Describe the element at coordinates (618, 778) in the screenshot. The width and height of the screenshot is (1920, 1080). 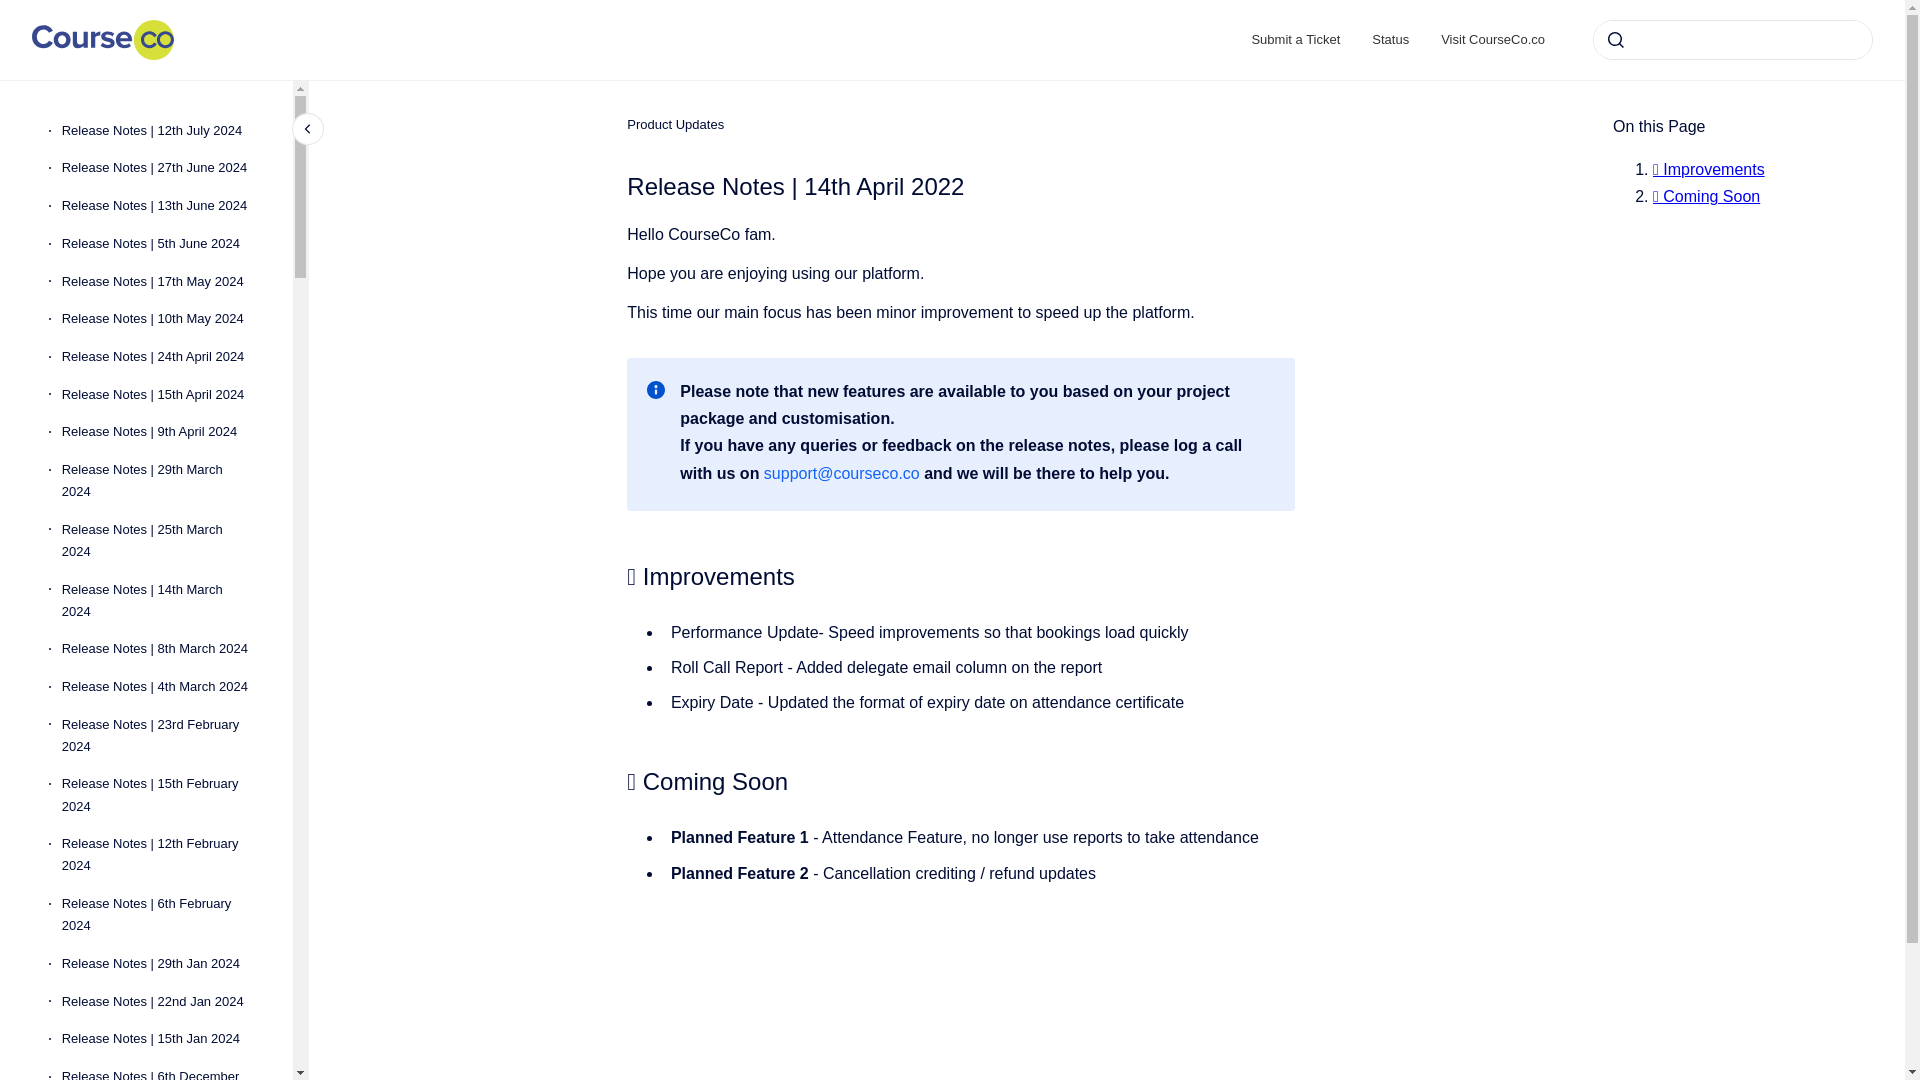
I see `Copy to clipboard` at that location.